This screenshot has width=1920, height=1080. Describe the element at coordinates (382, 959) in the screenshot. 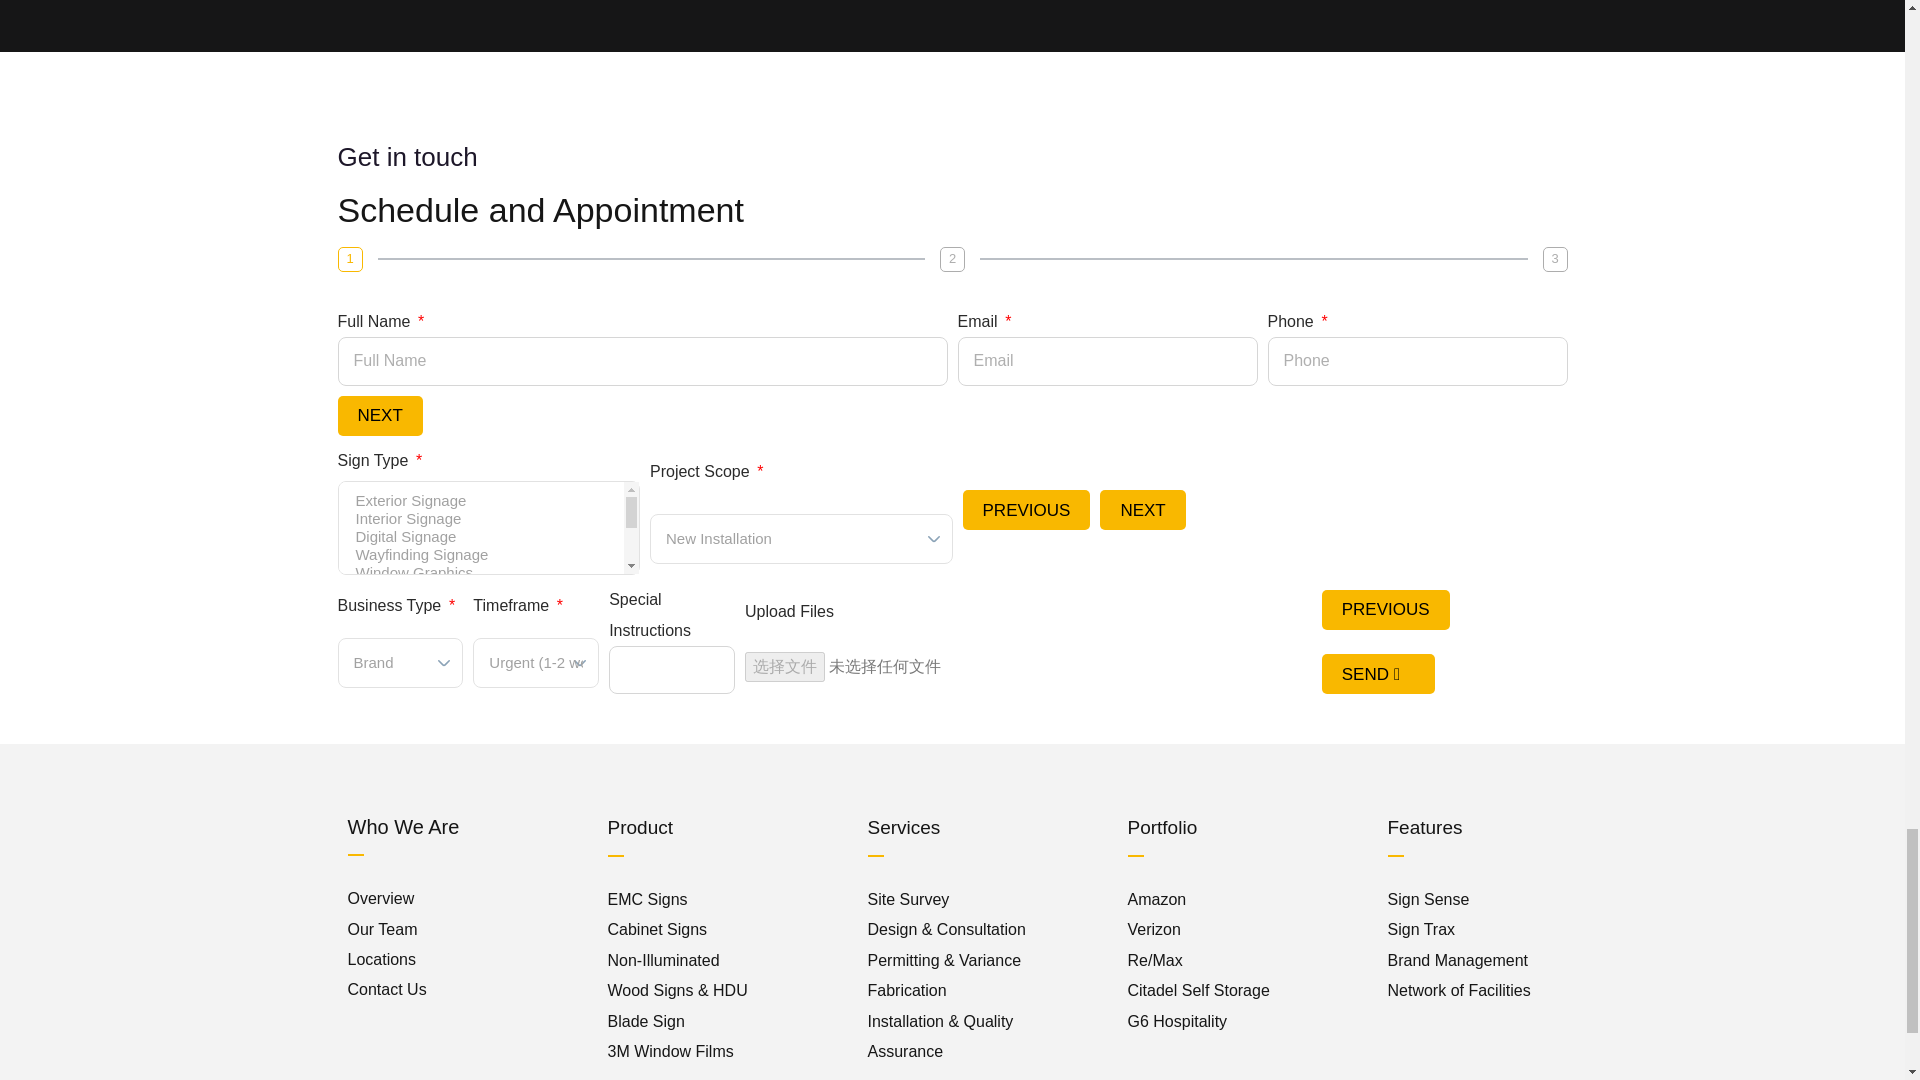

I see `Locations` at that location.